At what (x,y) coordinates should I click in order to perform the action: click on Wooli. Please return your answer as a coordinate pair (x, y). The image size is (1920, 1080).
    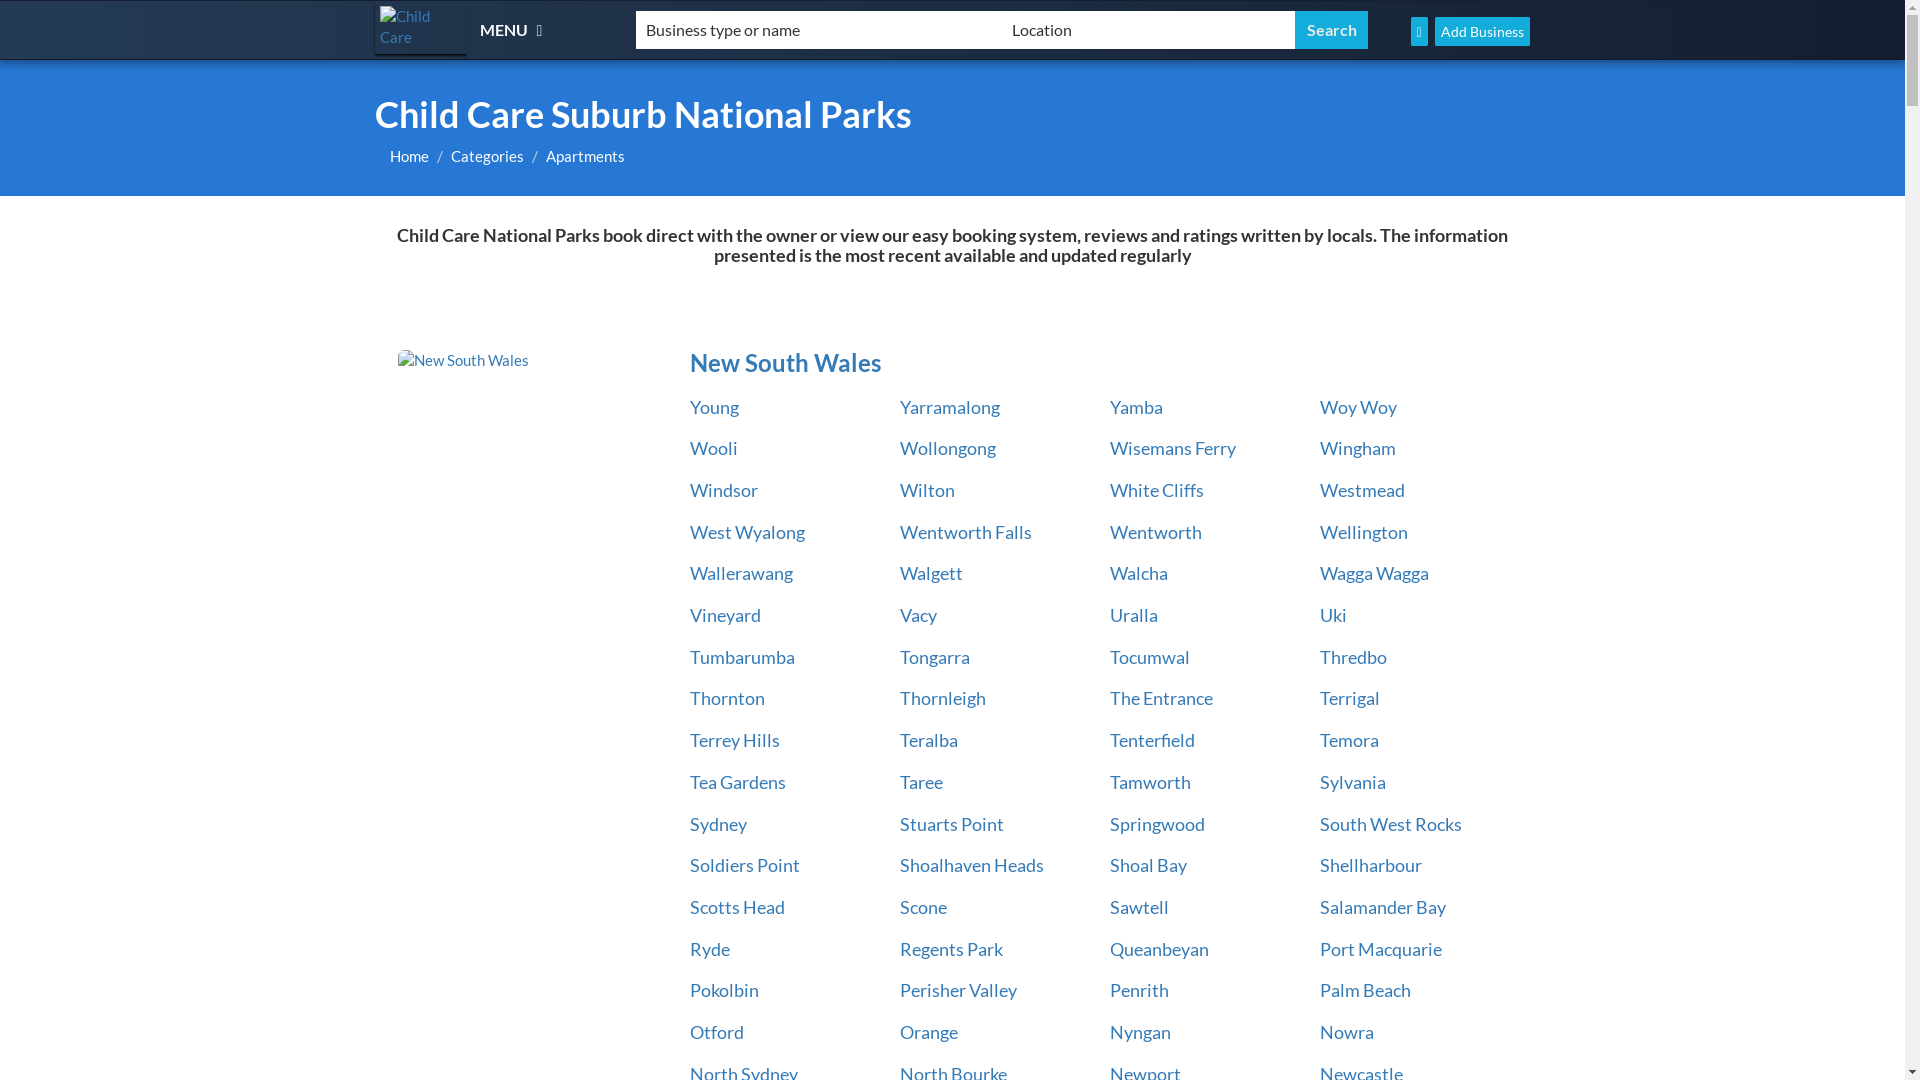
    Looking at the image, I should click on (714, 448).